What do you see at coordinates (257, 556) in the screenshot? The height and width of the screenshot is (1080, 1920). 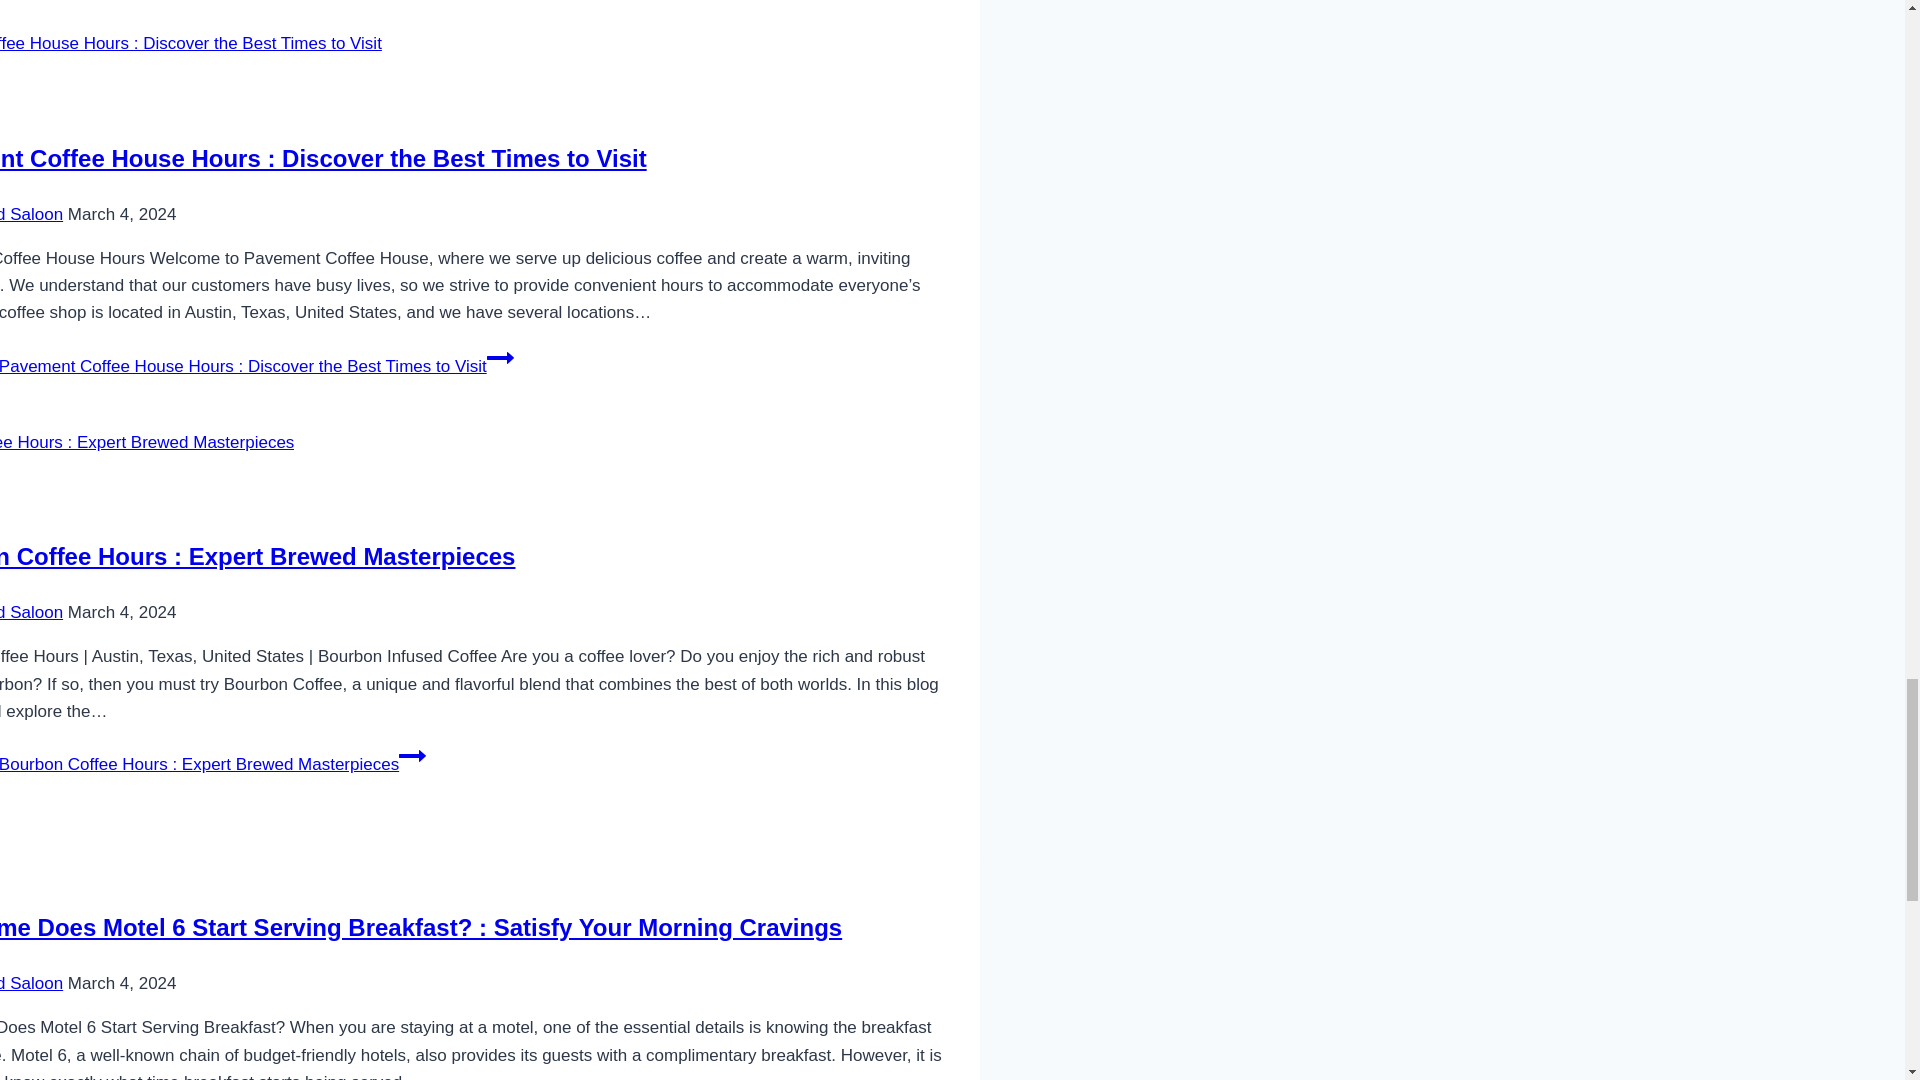 I see `Bourbon Coffee Hours : Expert Brewed Masterpieces` at bounding box center [257, 556].